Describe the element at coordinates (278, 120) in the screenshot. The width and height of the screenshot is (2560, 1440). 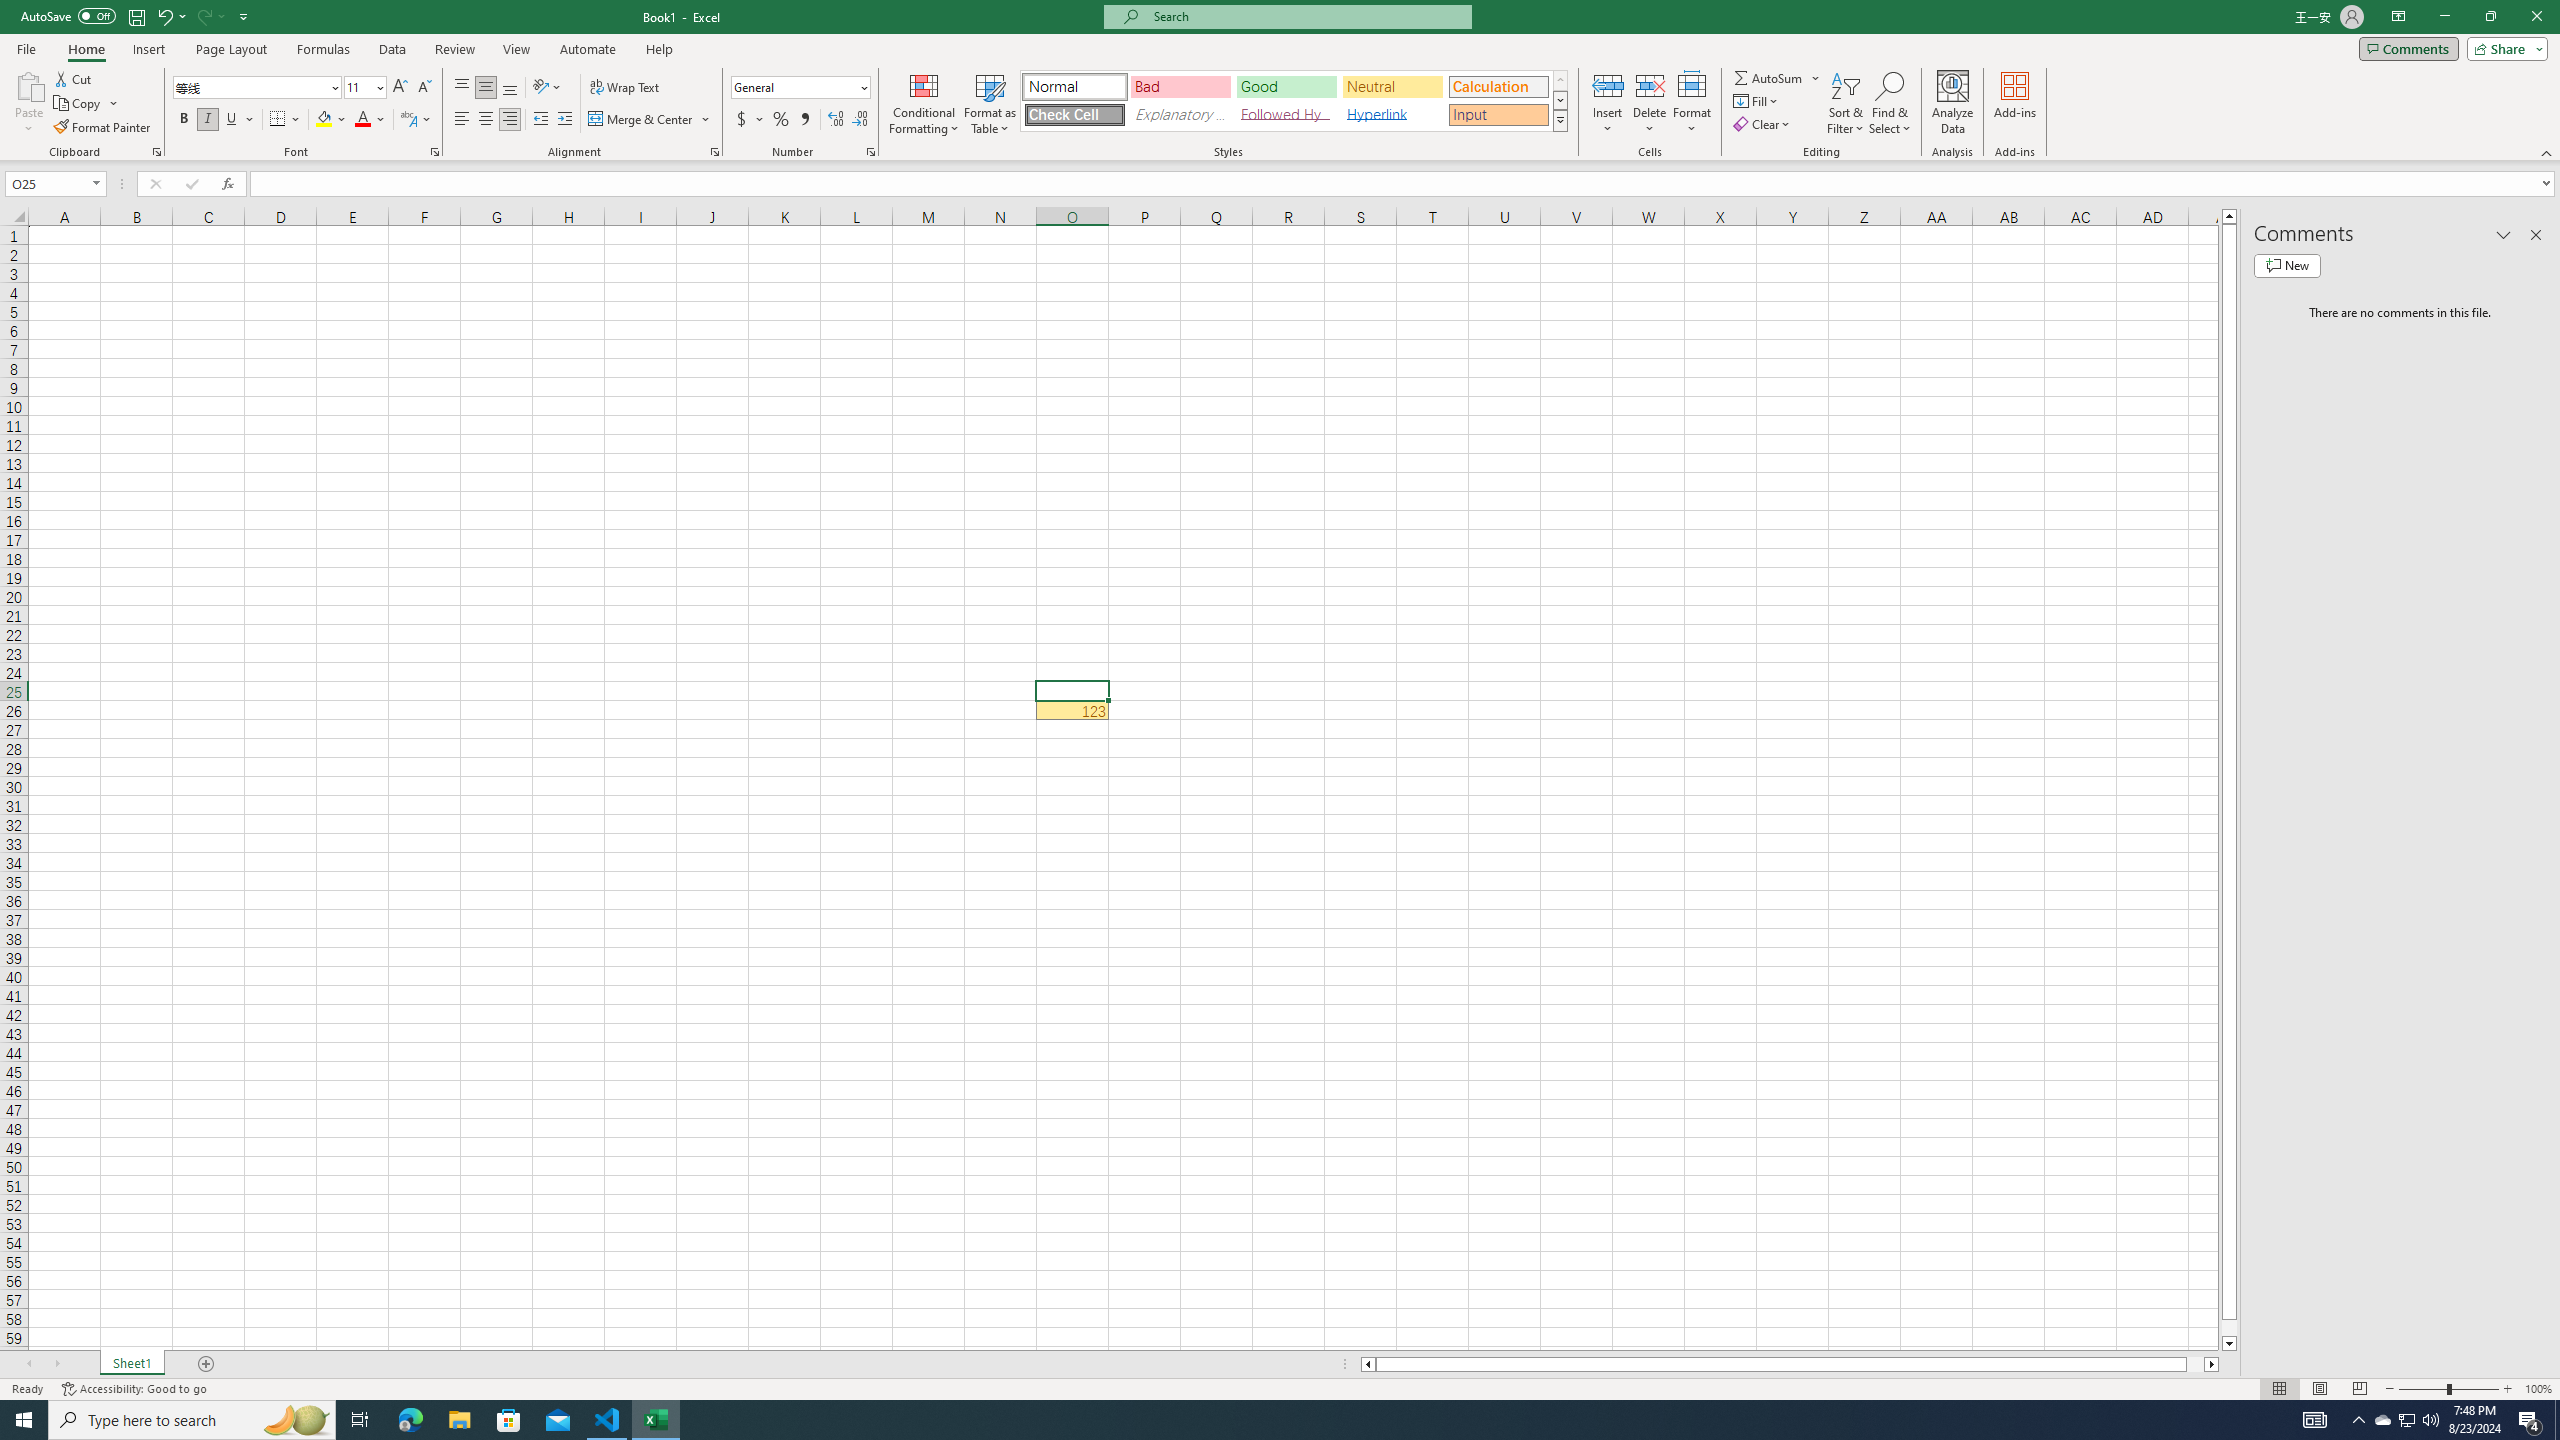
I see `Bottom Border` at that location.